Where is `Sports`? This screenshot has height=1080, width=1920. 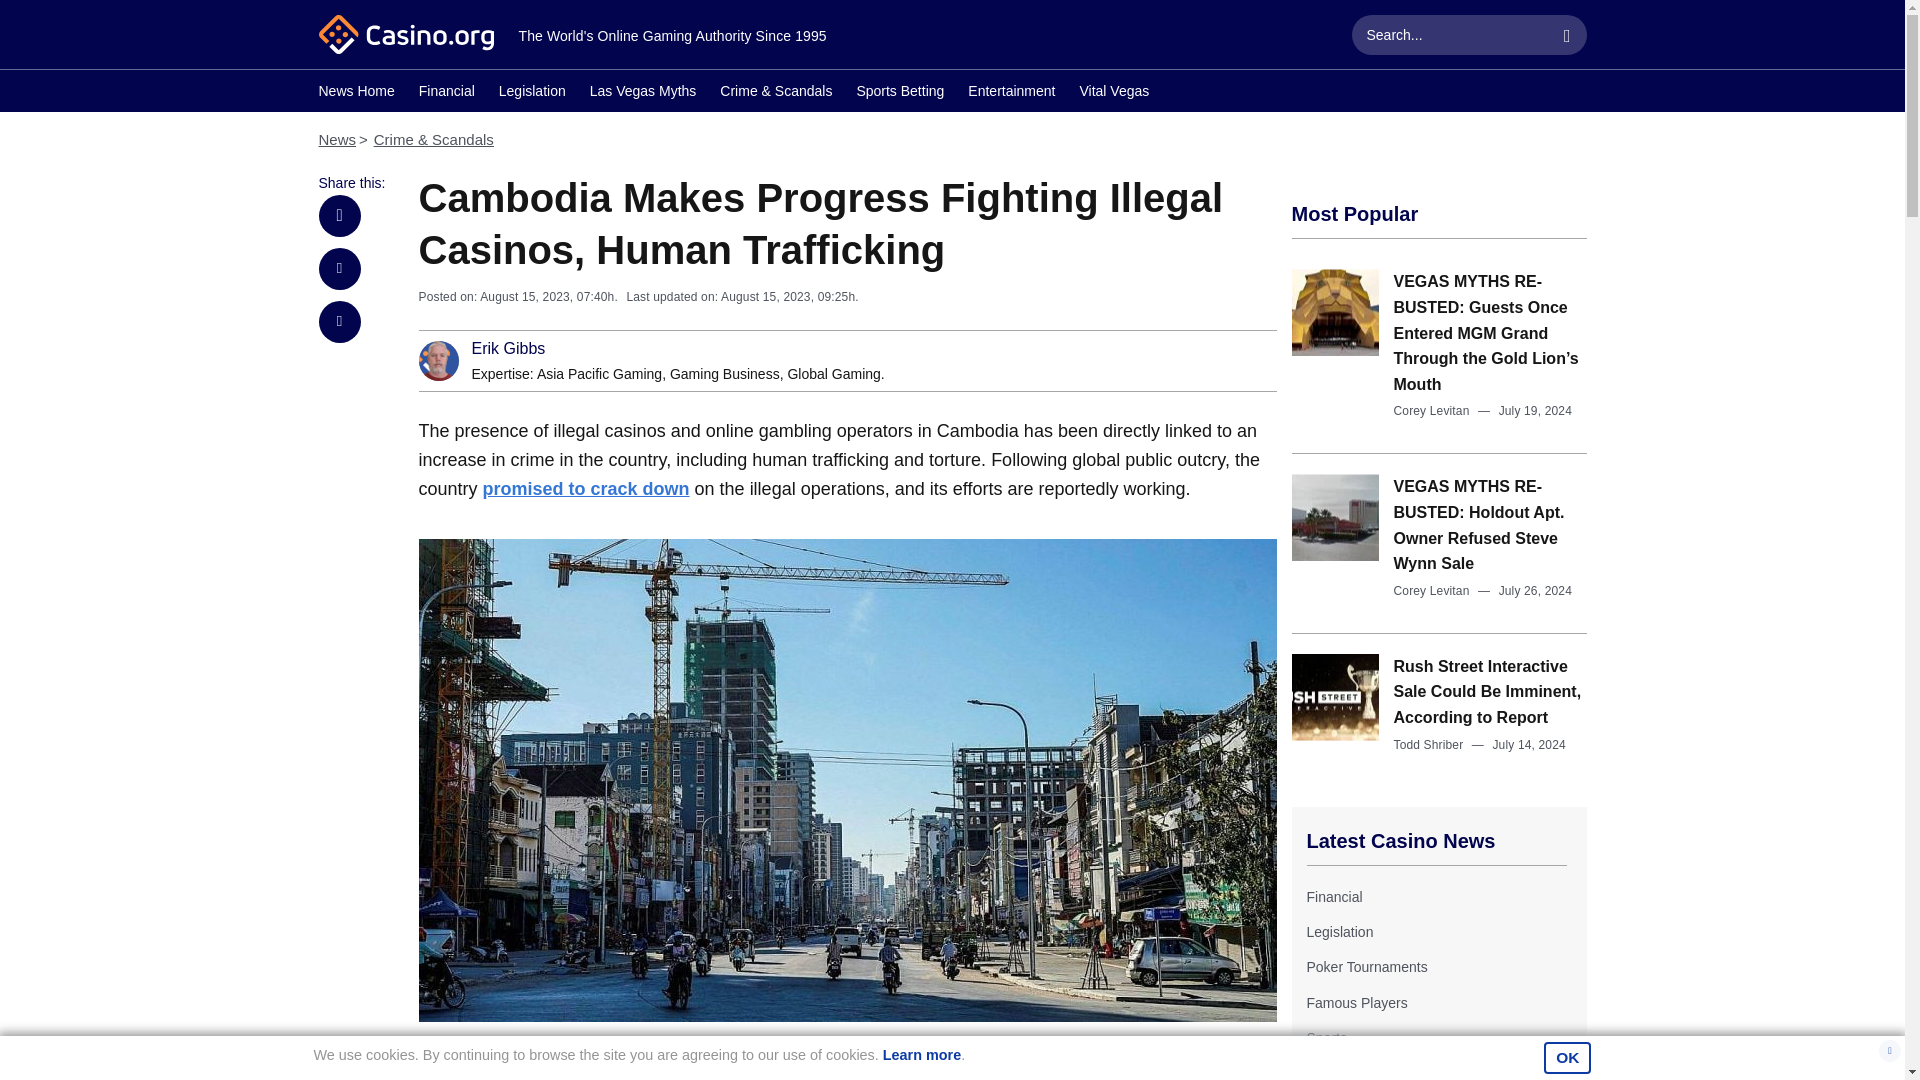
Sports is located at coordinates (1325, 1038).